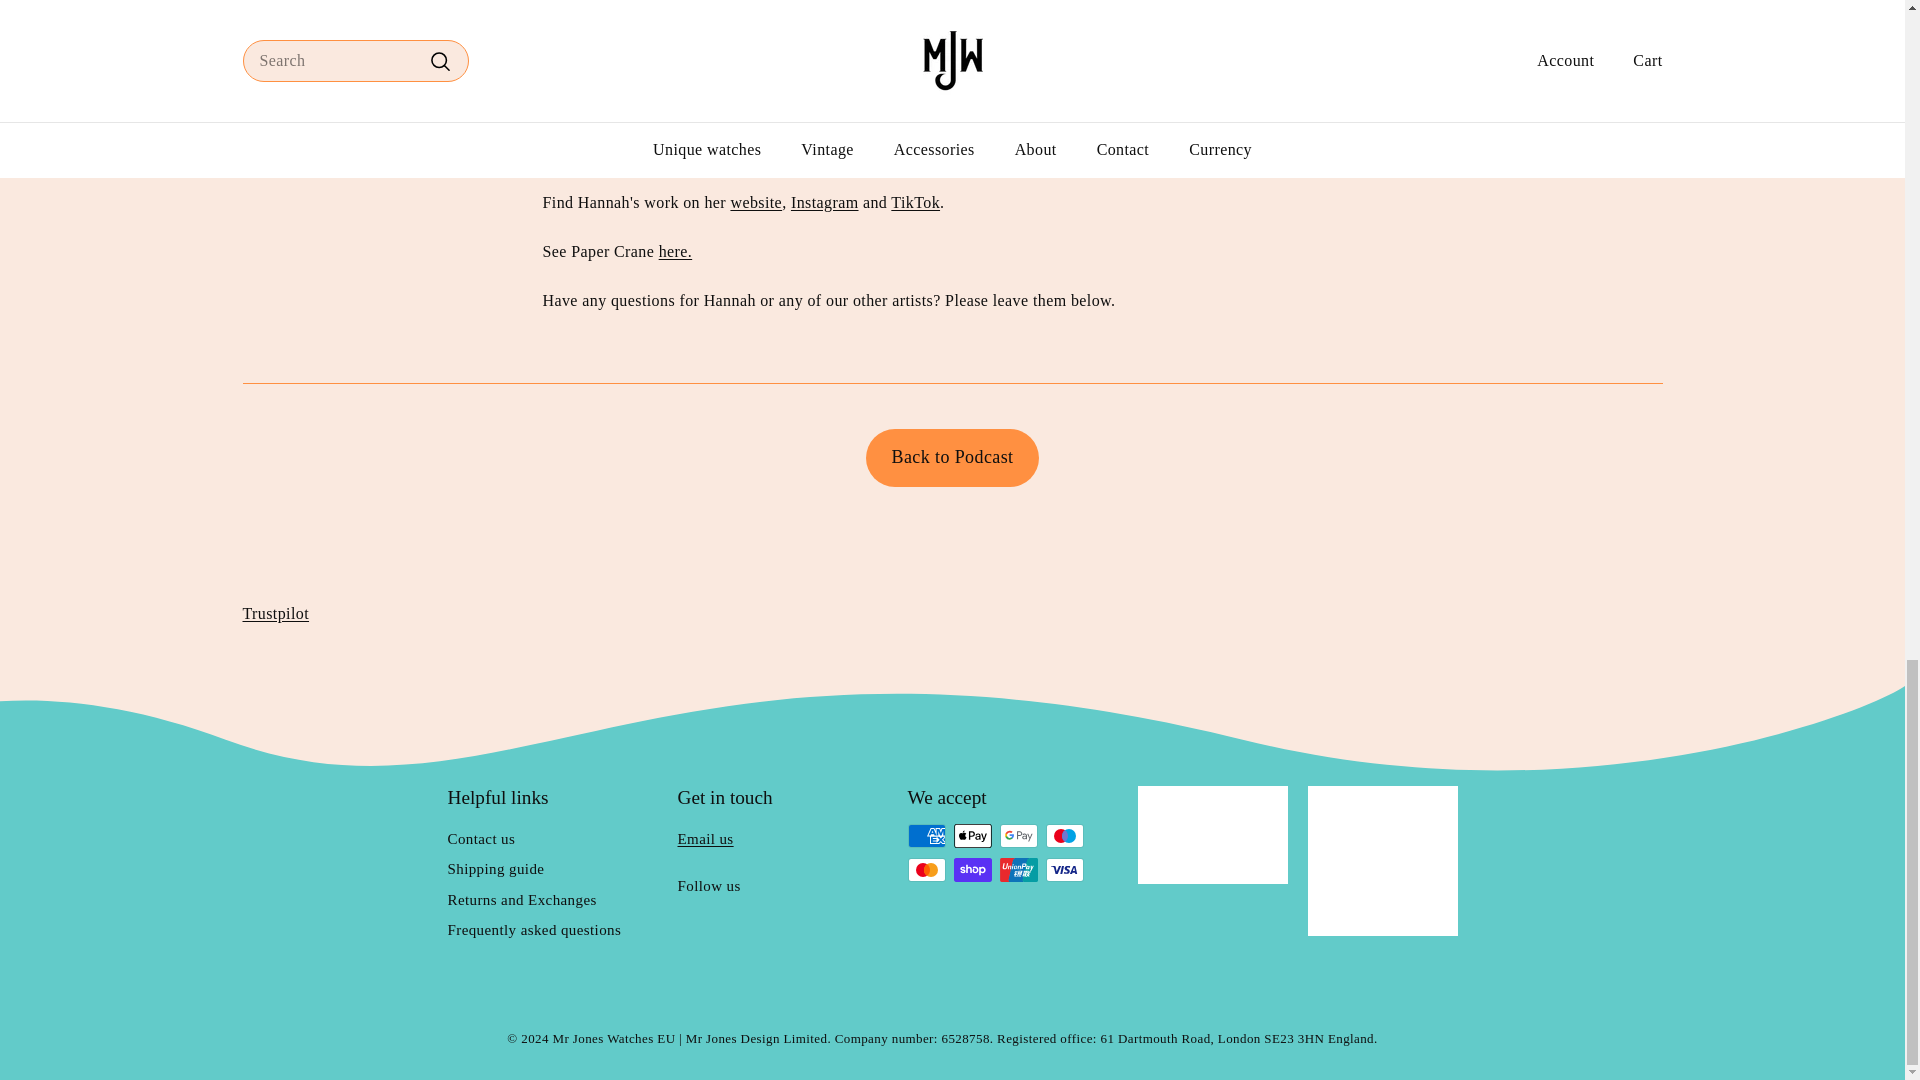 The image size is (1920, 1080). I want to click on Hannah Sung Instagram, so click(824, 202).